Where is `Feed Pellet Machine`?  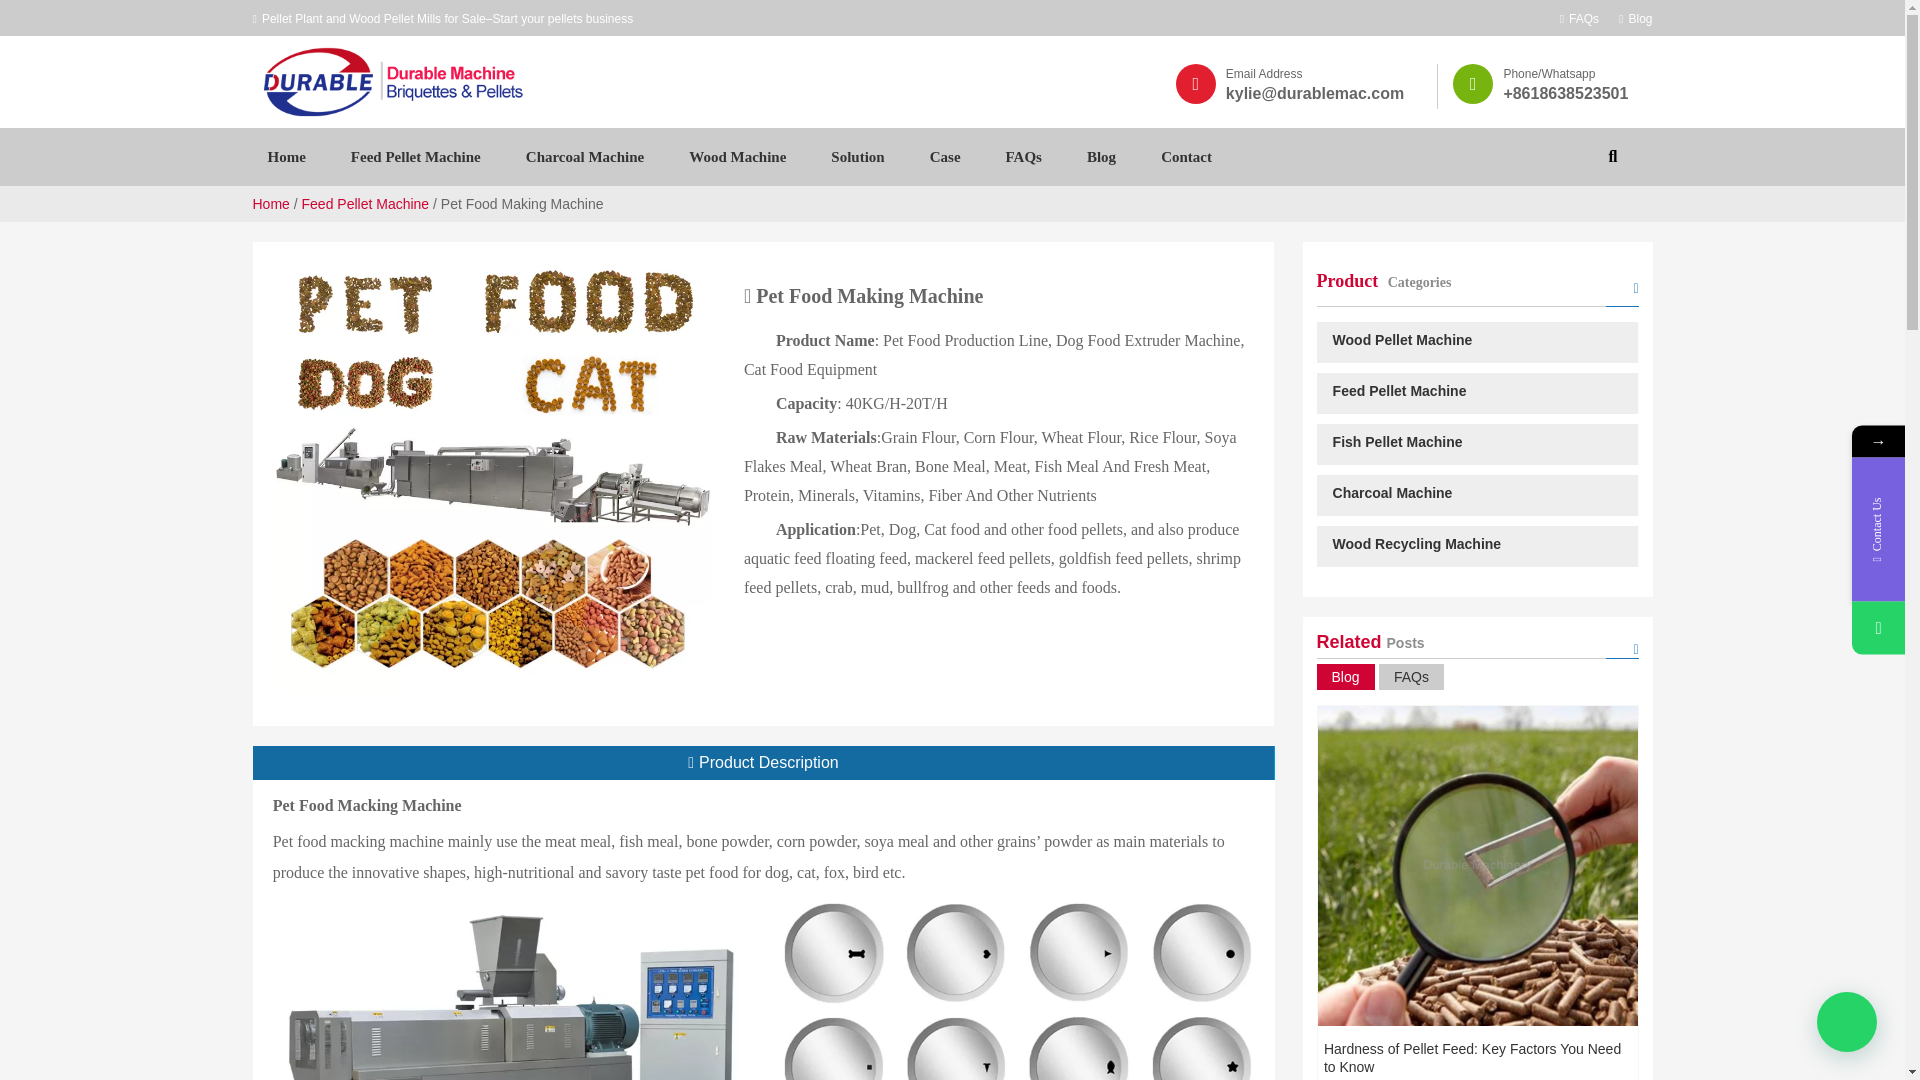
Feed Pellet Machine is located at coordinates (366, 203).